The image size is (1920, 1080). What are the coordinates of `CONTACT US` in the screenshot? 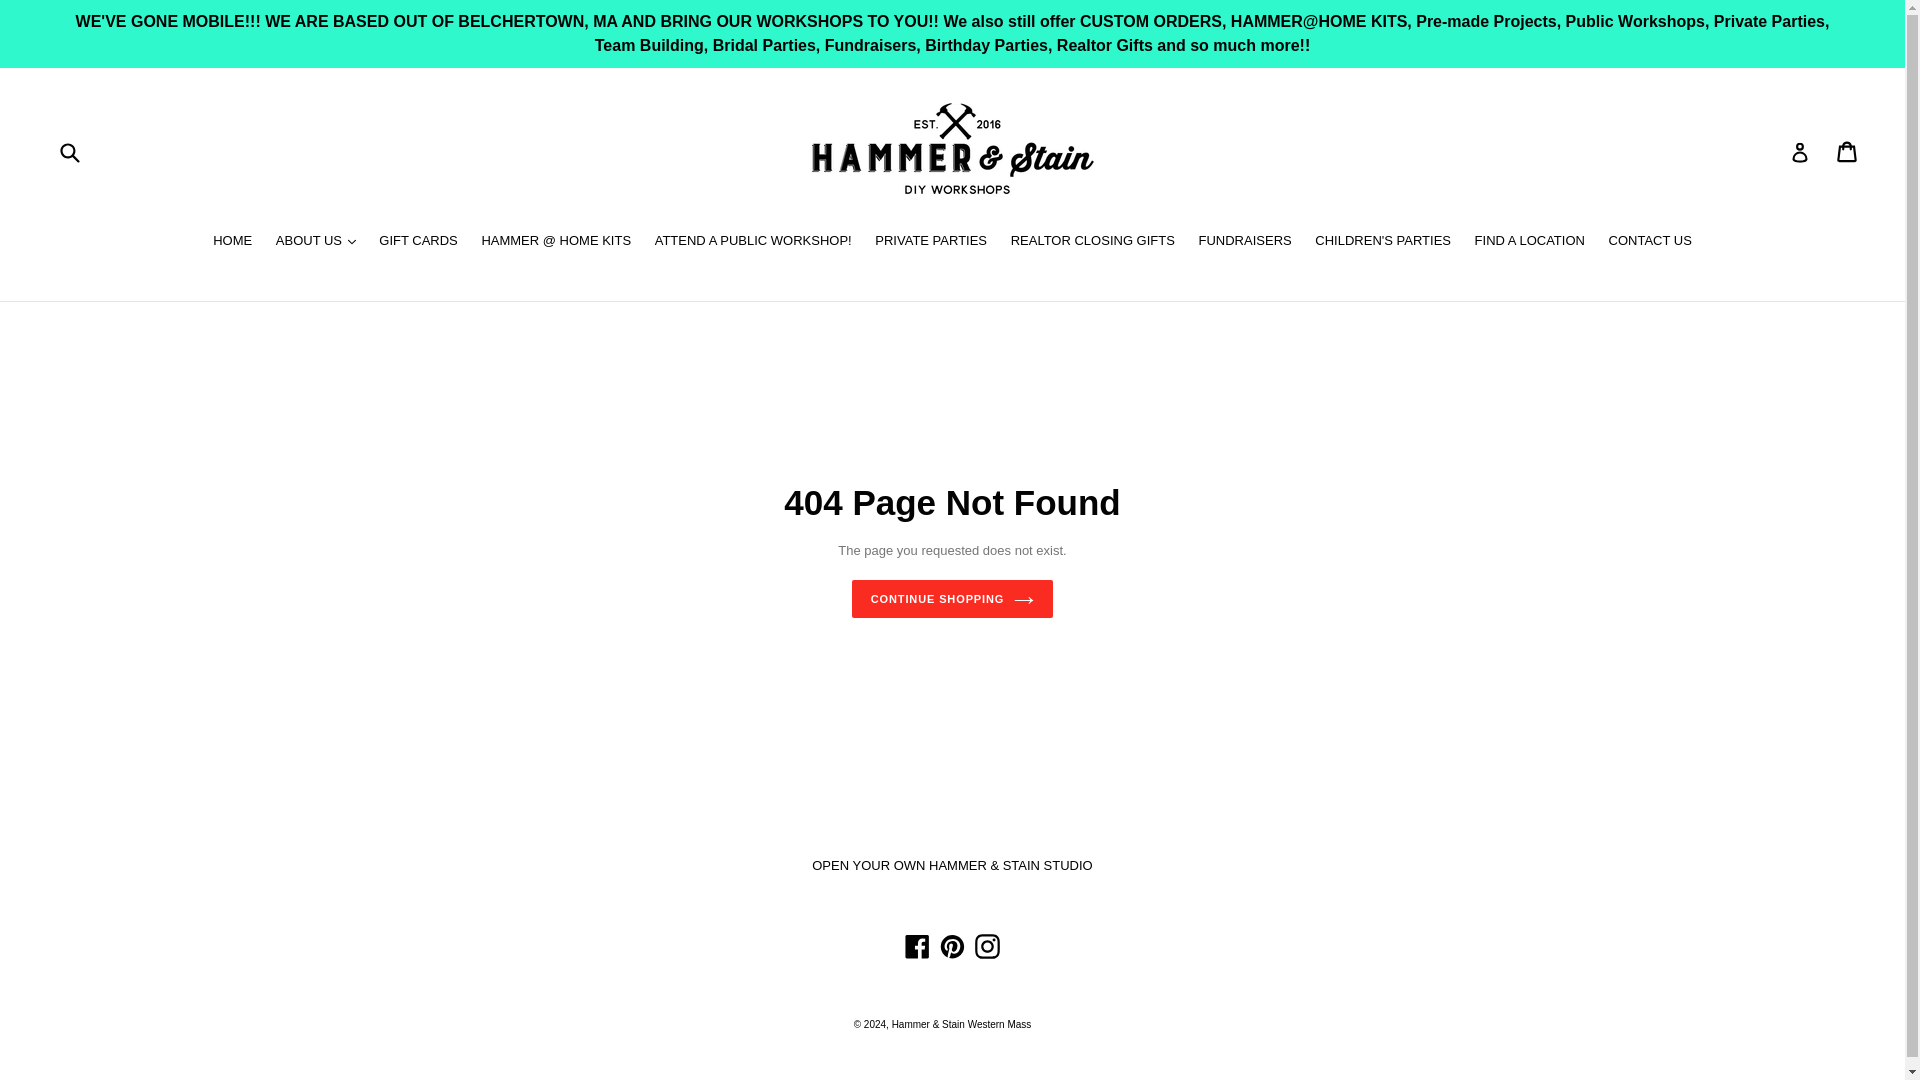 It's located at (1650, 242).